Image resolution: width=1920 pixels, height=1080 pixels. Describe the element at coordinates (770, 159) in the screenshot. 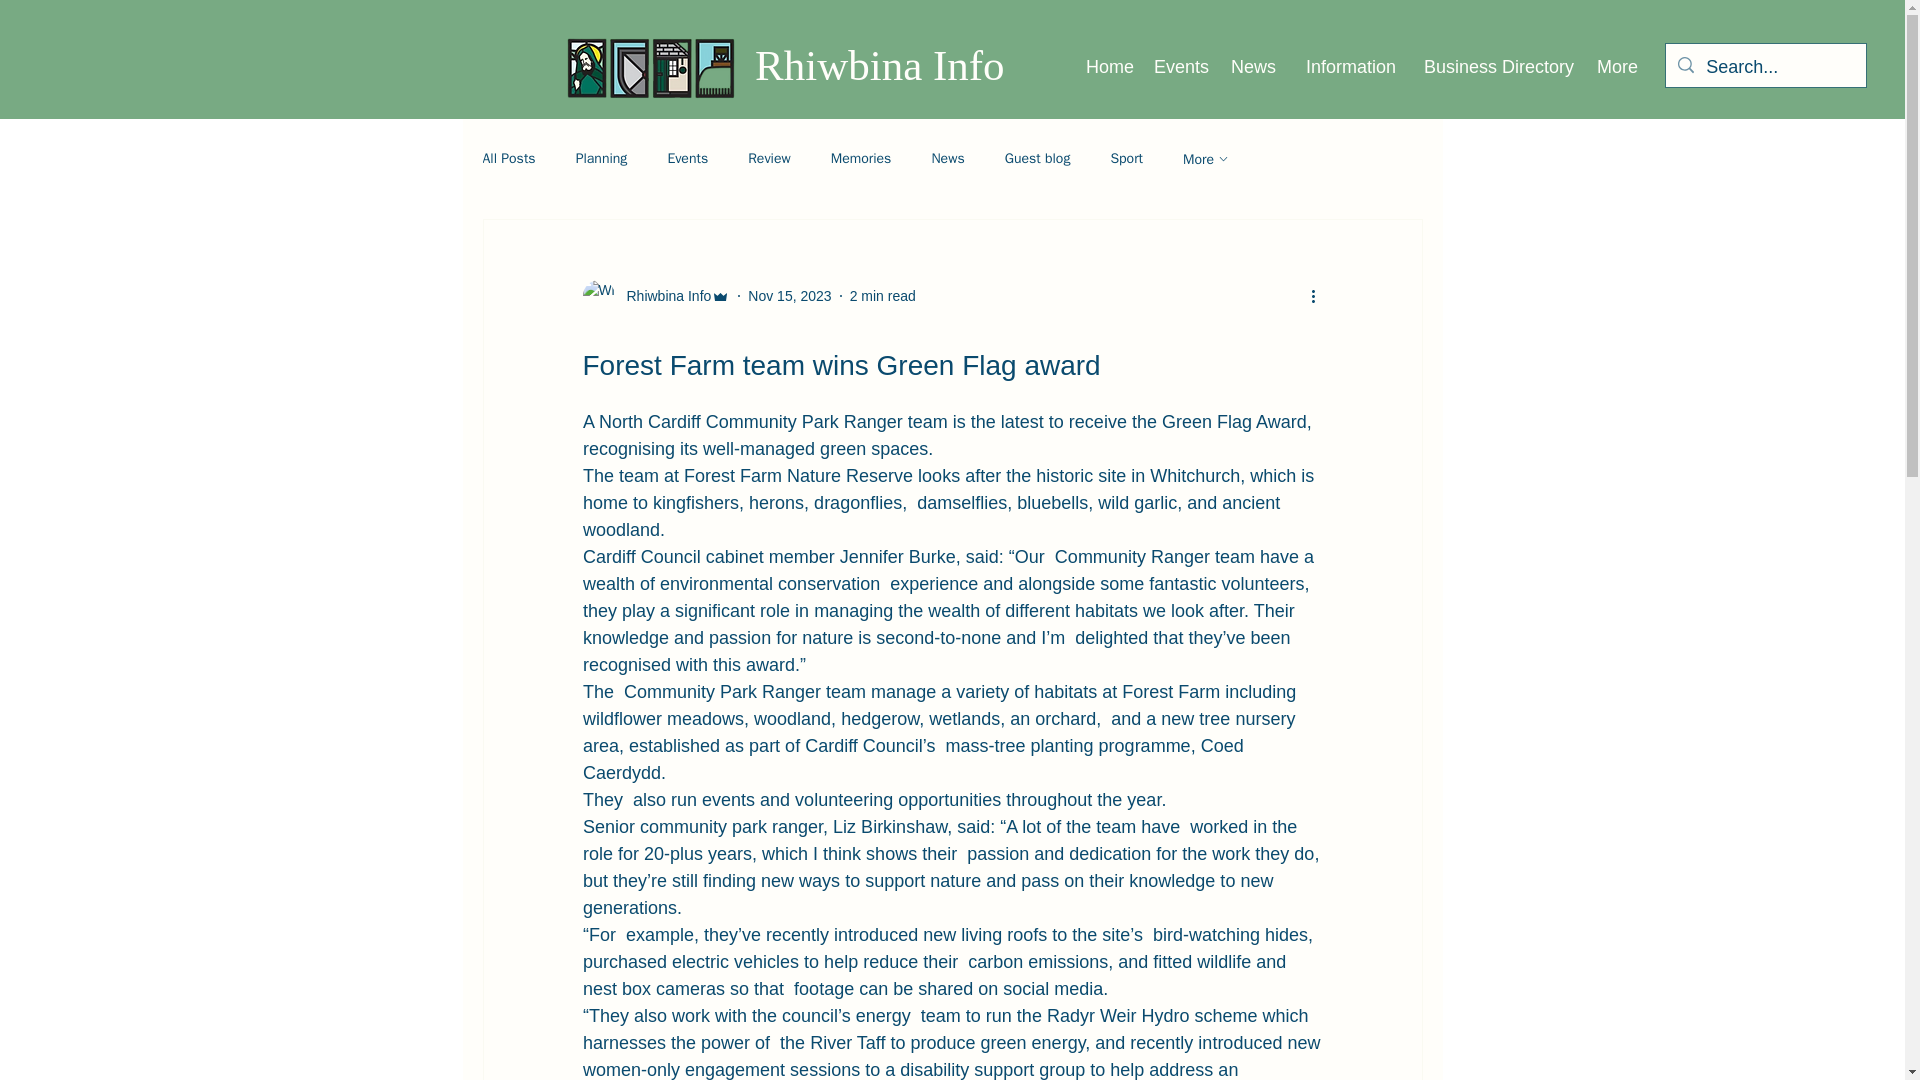

I see `Review` at that location.